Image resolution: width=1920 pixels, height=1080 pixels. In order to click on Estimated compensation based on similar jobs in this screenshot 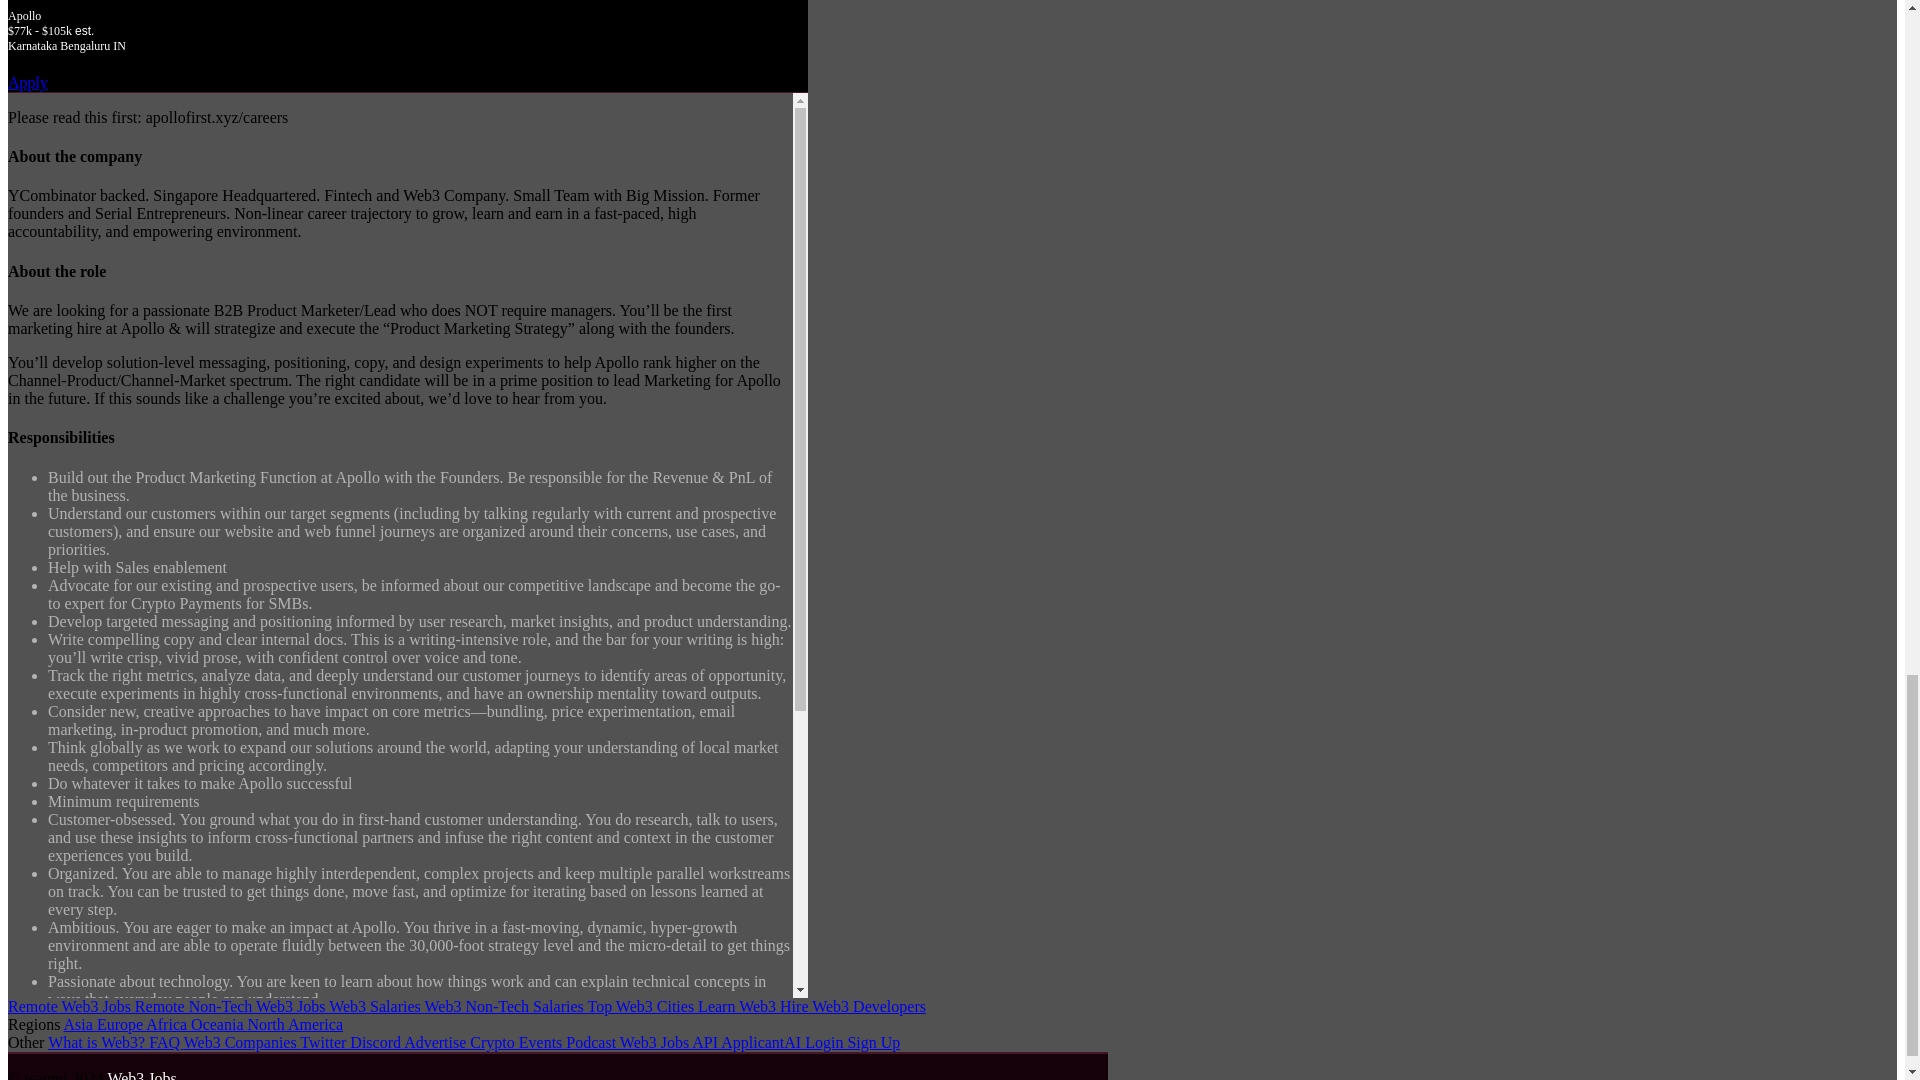, I will do `click(408, 30)`.